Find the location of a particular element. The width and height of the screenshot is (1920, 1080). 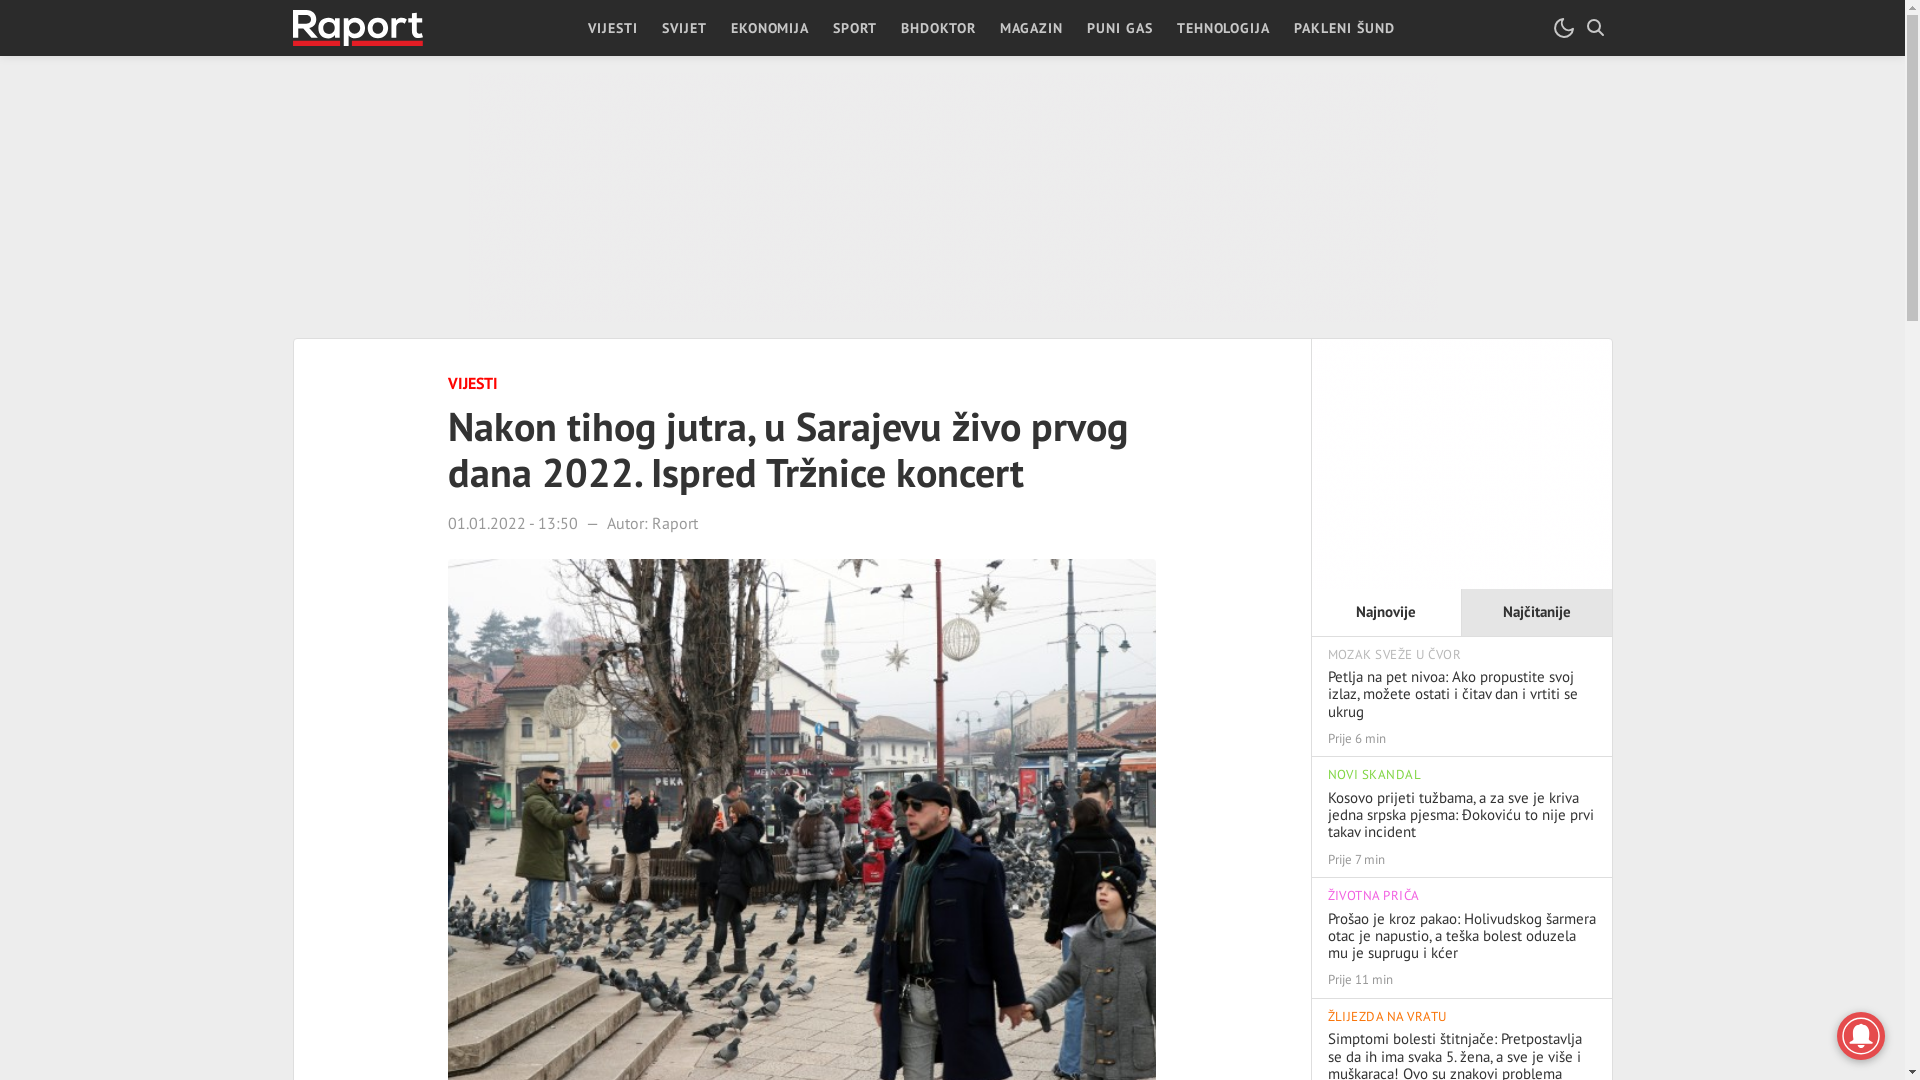

EKONOMIJA is located at coordinates (770, 28).